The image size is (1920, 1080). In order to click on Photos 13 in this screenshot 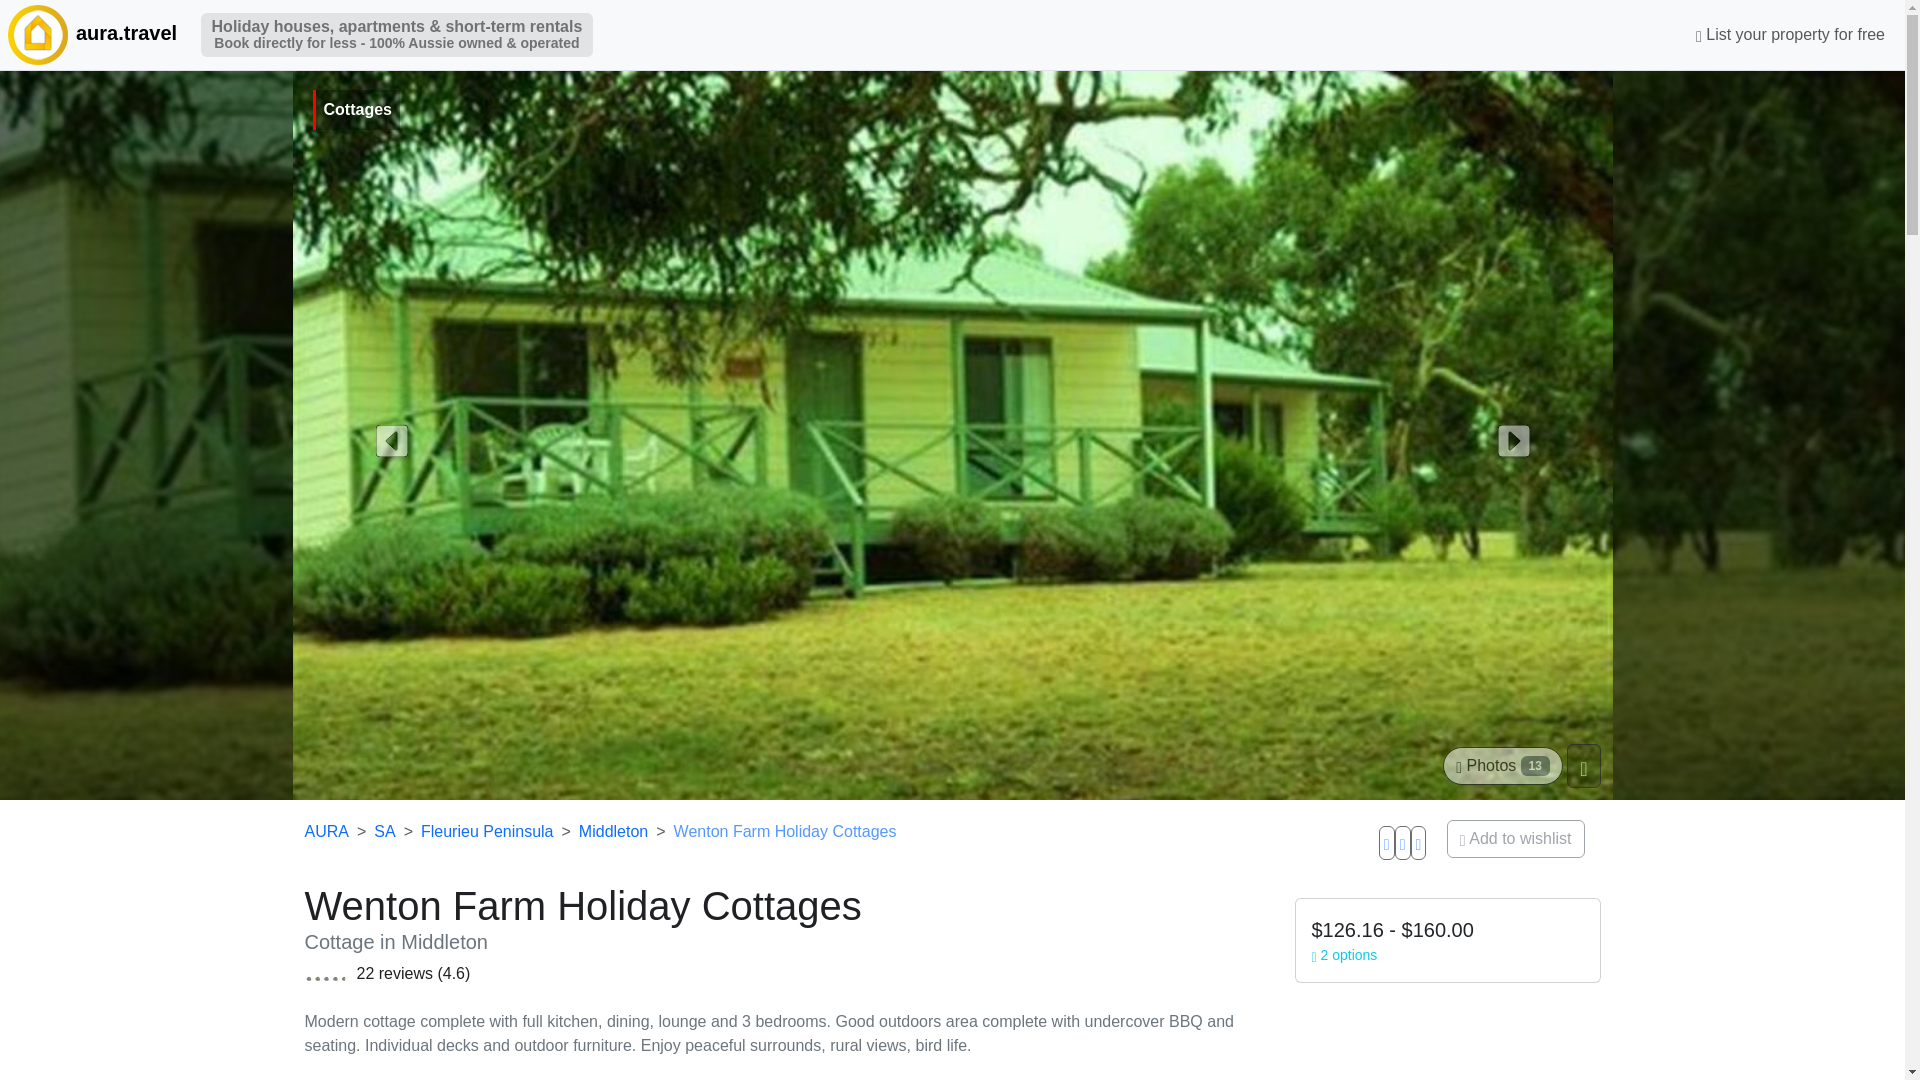, I will do `click(1502, 766)`.